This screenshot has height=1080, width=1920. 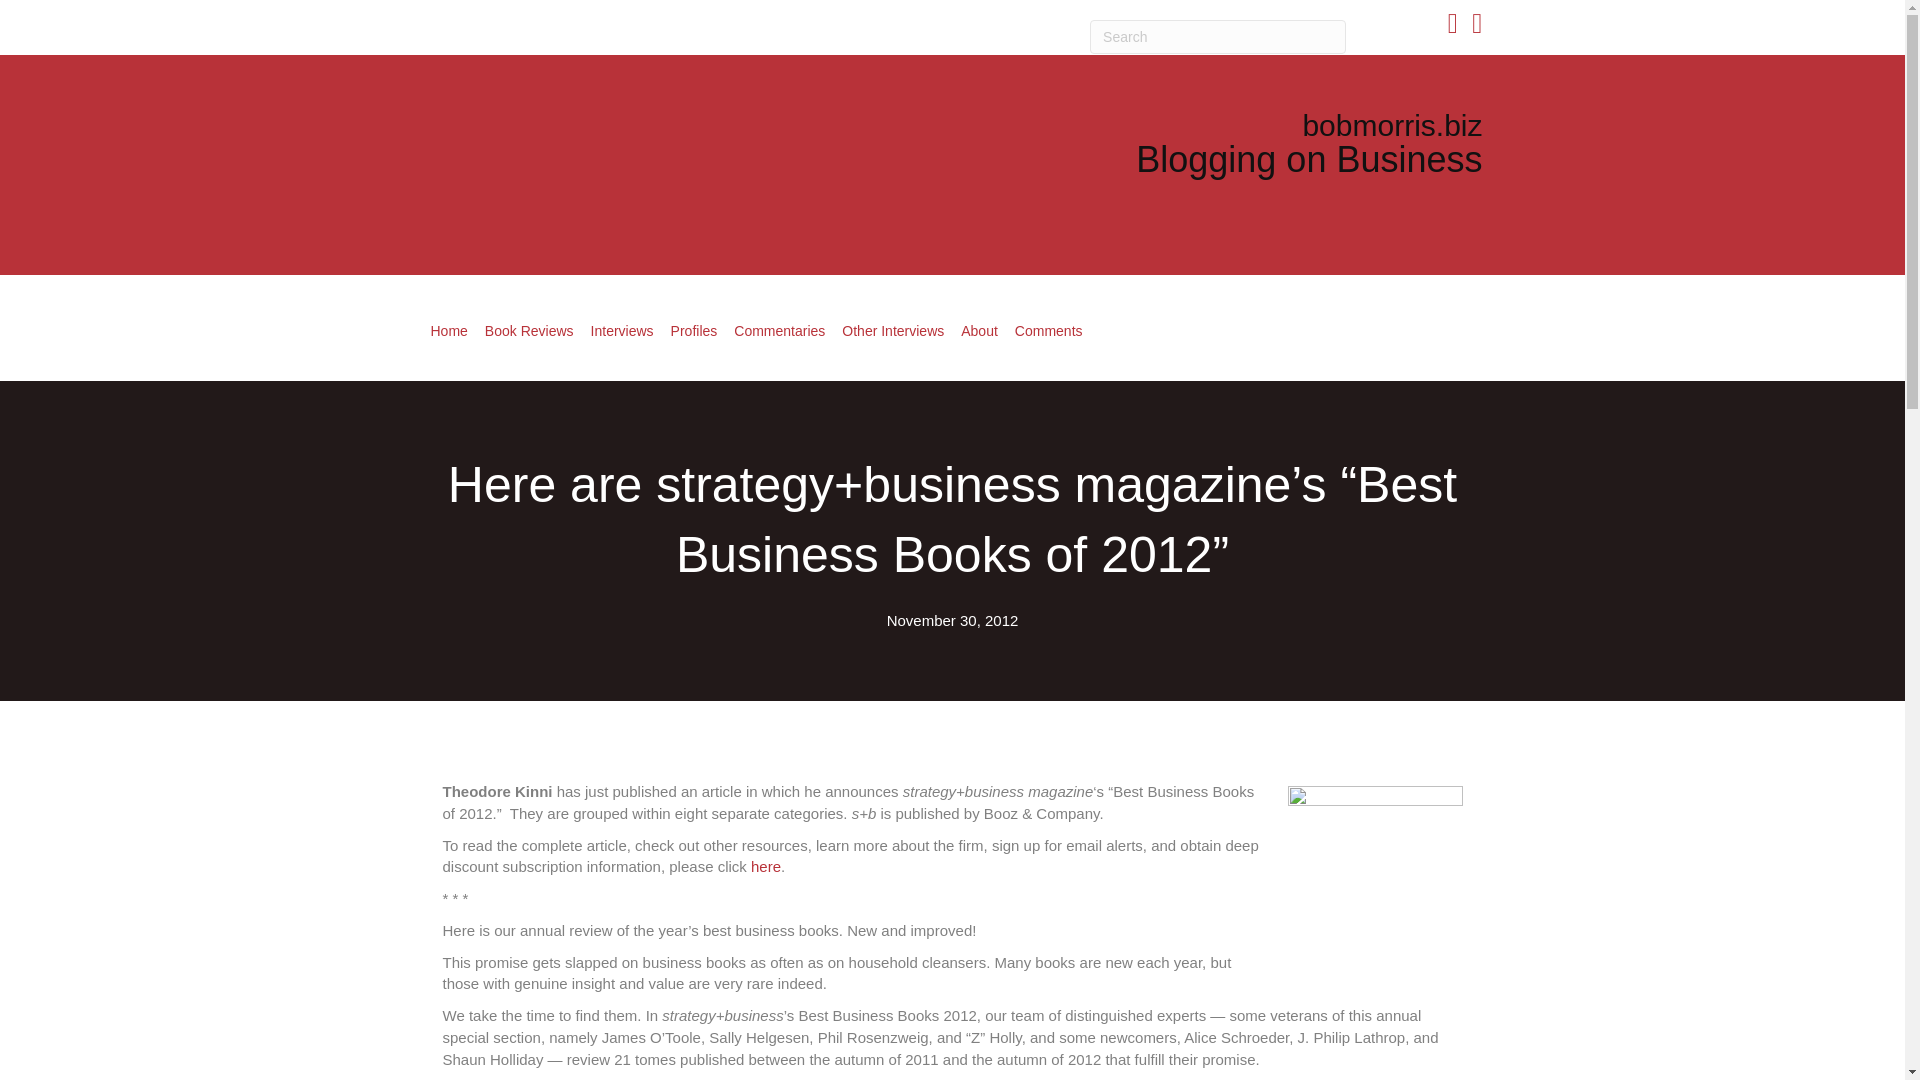 What do you see at coordinates (448, 330) in the screenshot?
I see `Home` at bounding box center [448, 330].